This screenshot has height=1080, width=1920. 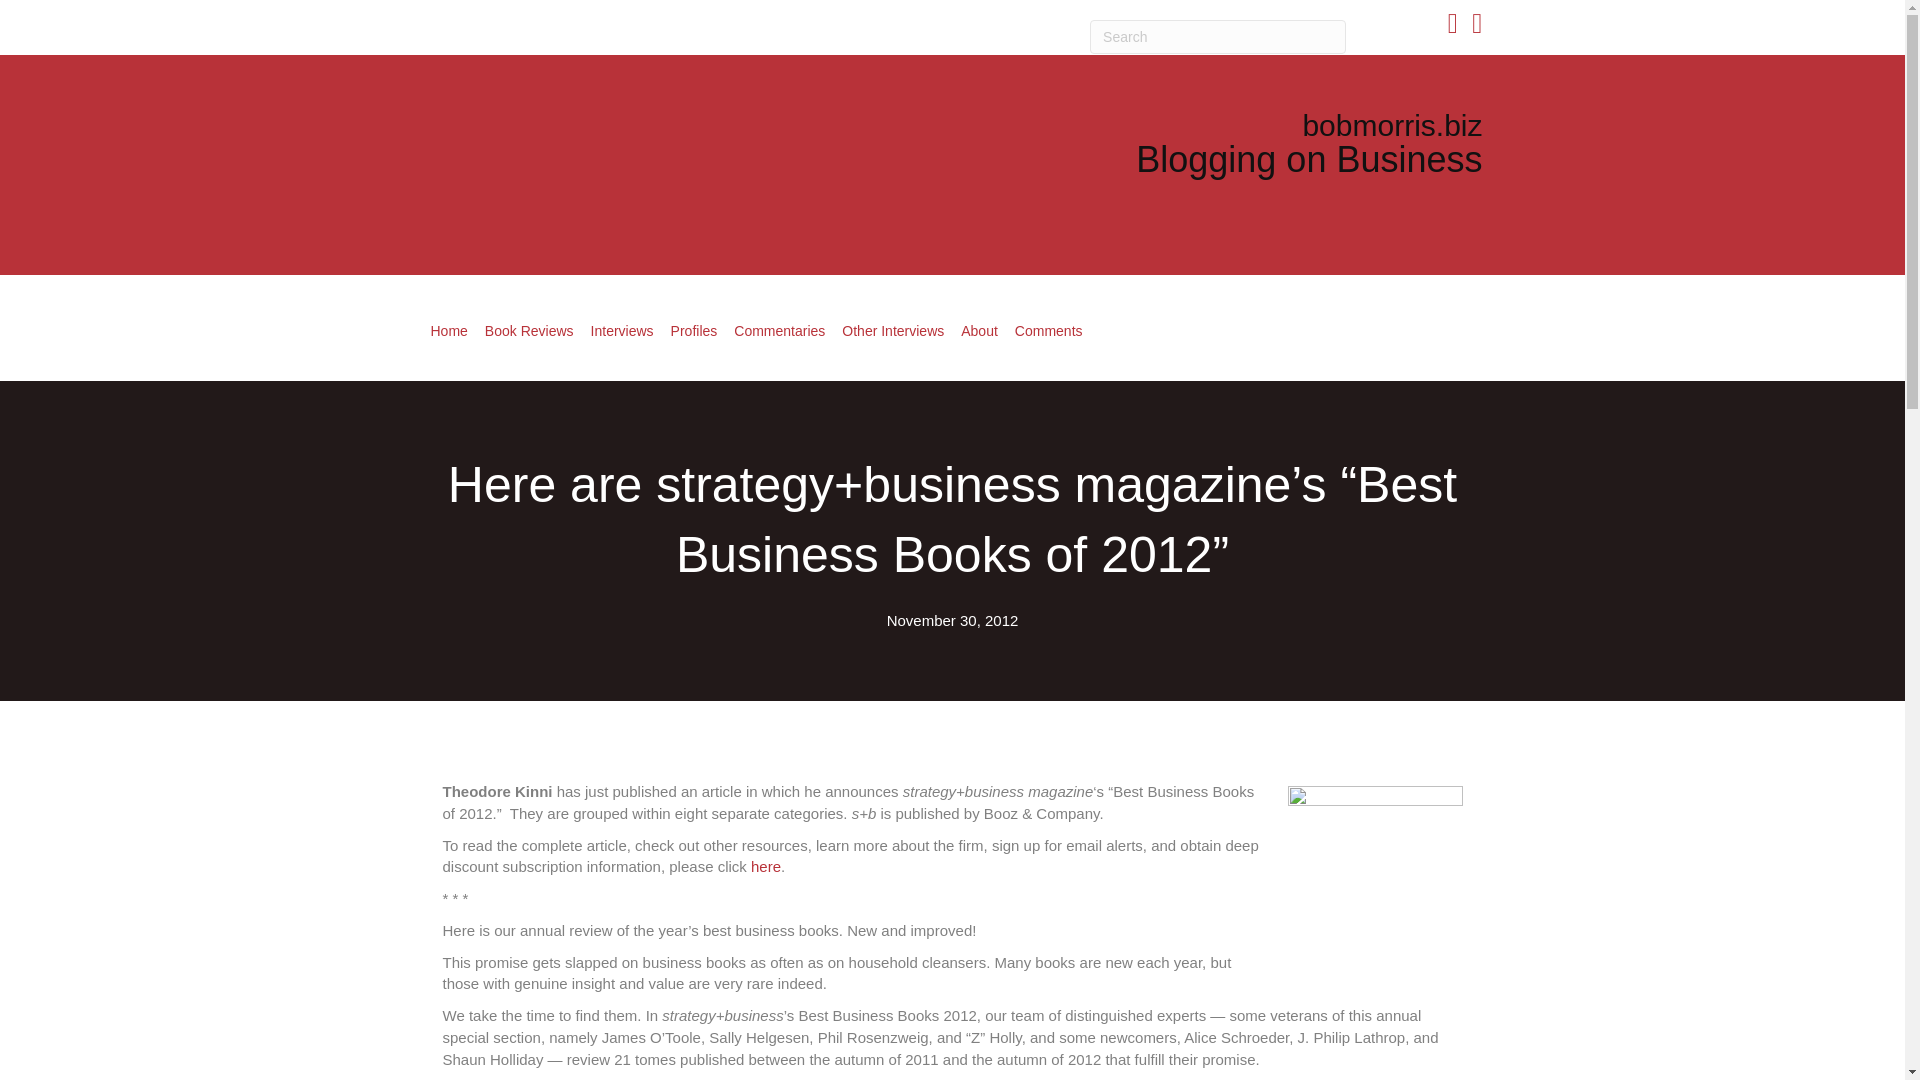 What do you see at coordinates (448, 330) in the screenshot?
I see `Home` at bounding box center [448, 330].